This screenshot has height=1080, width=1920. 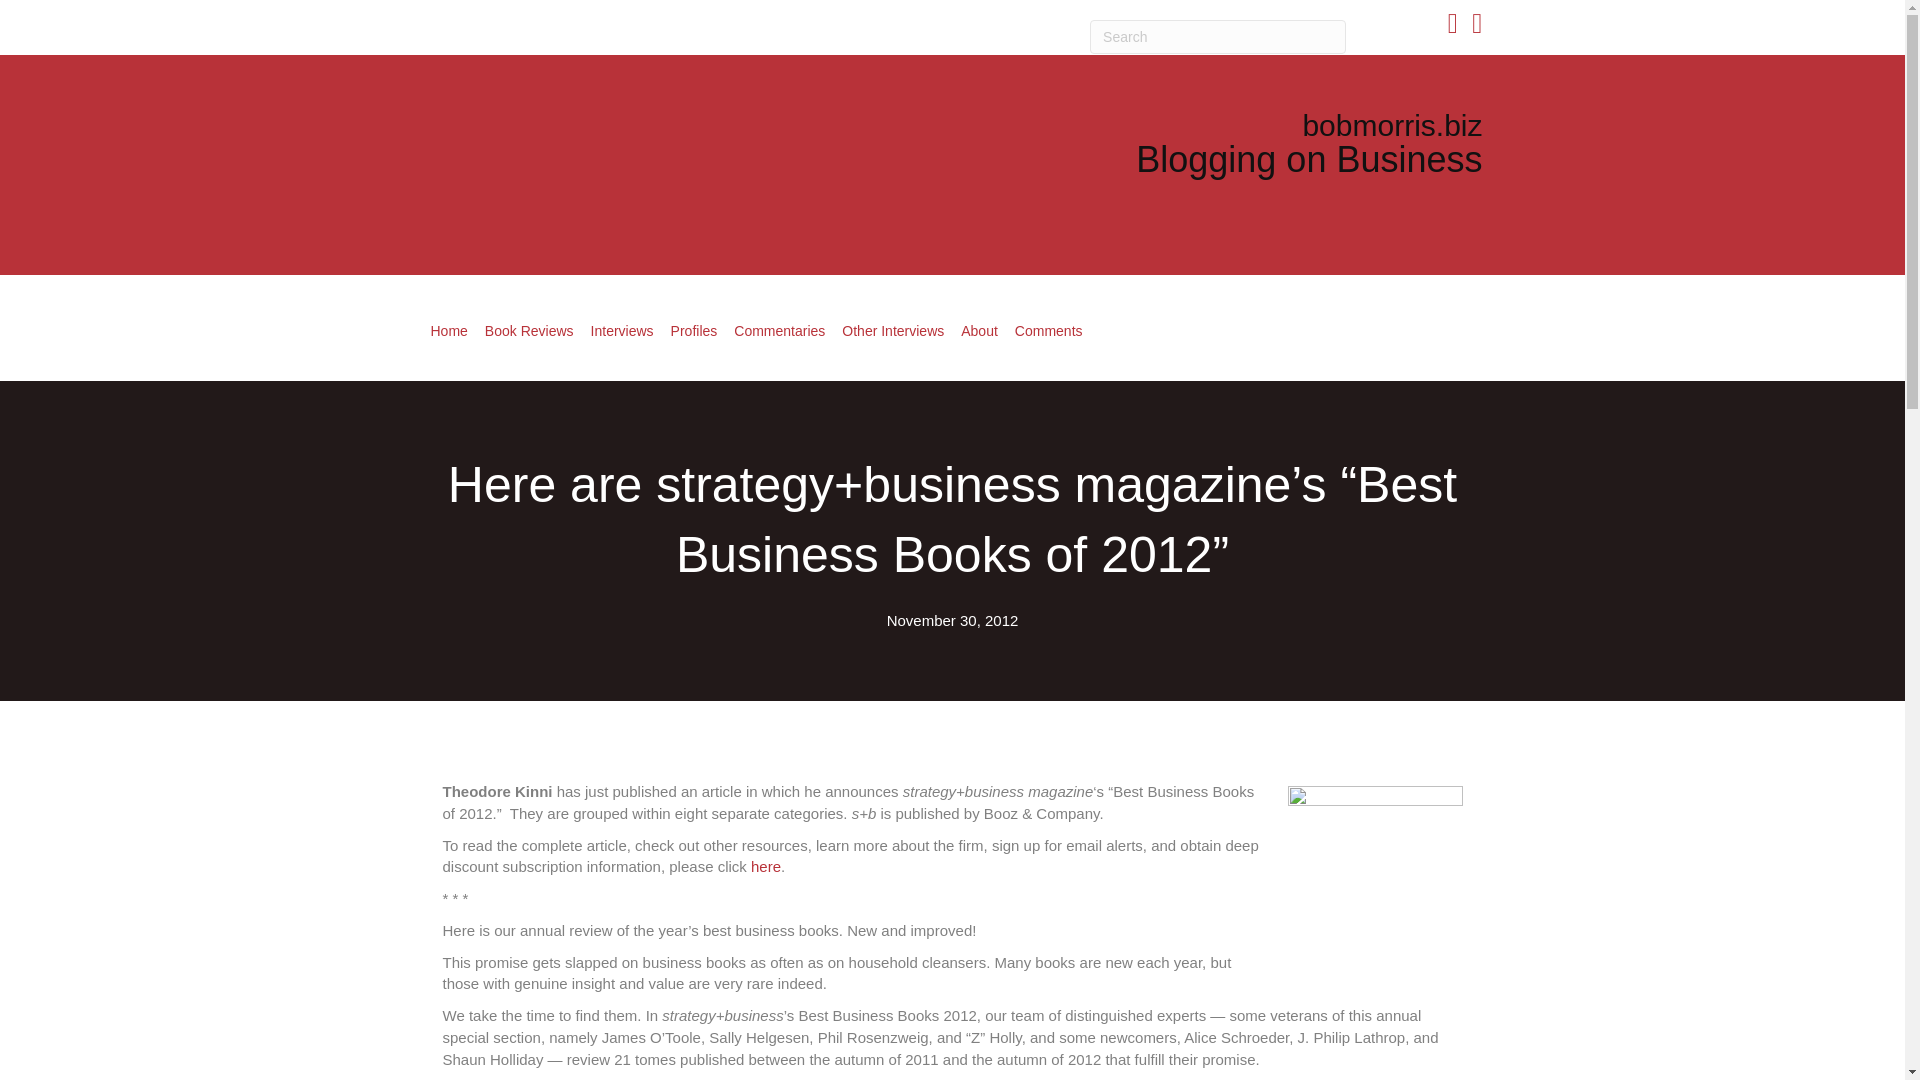 What do you see at coordinates (448, 330) in the screenshot?
I see `Home` at bounding box center [448, 330].